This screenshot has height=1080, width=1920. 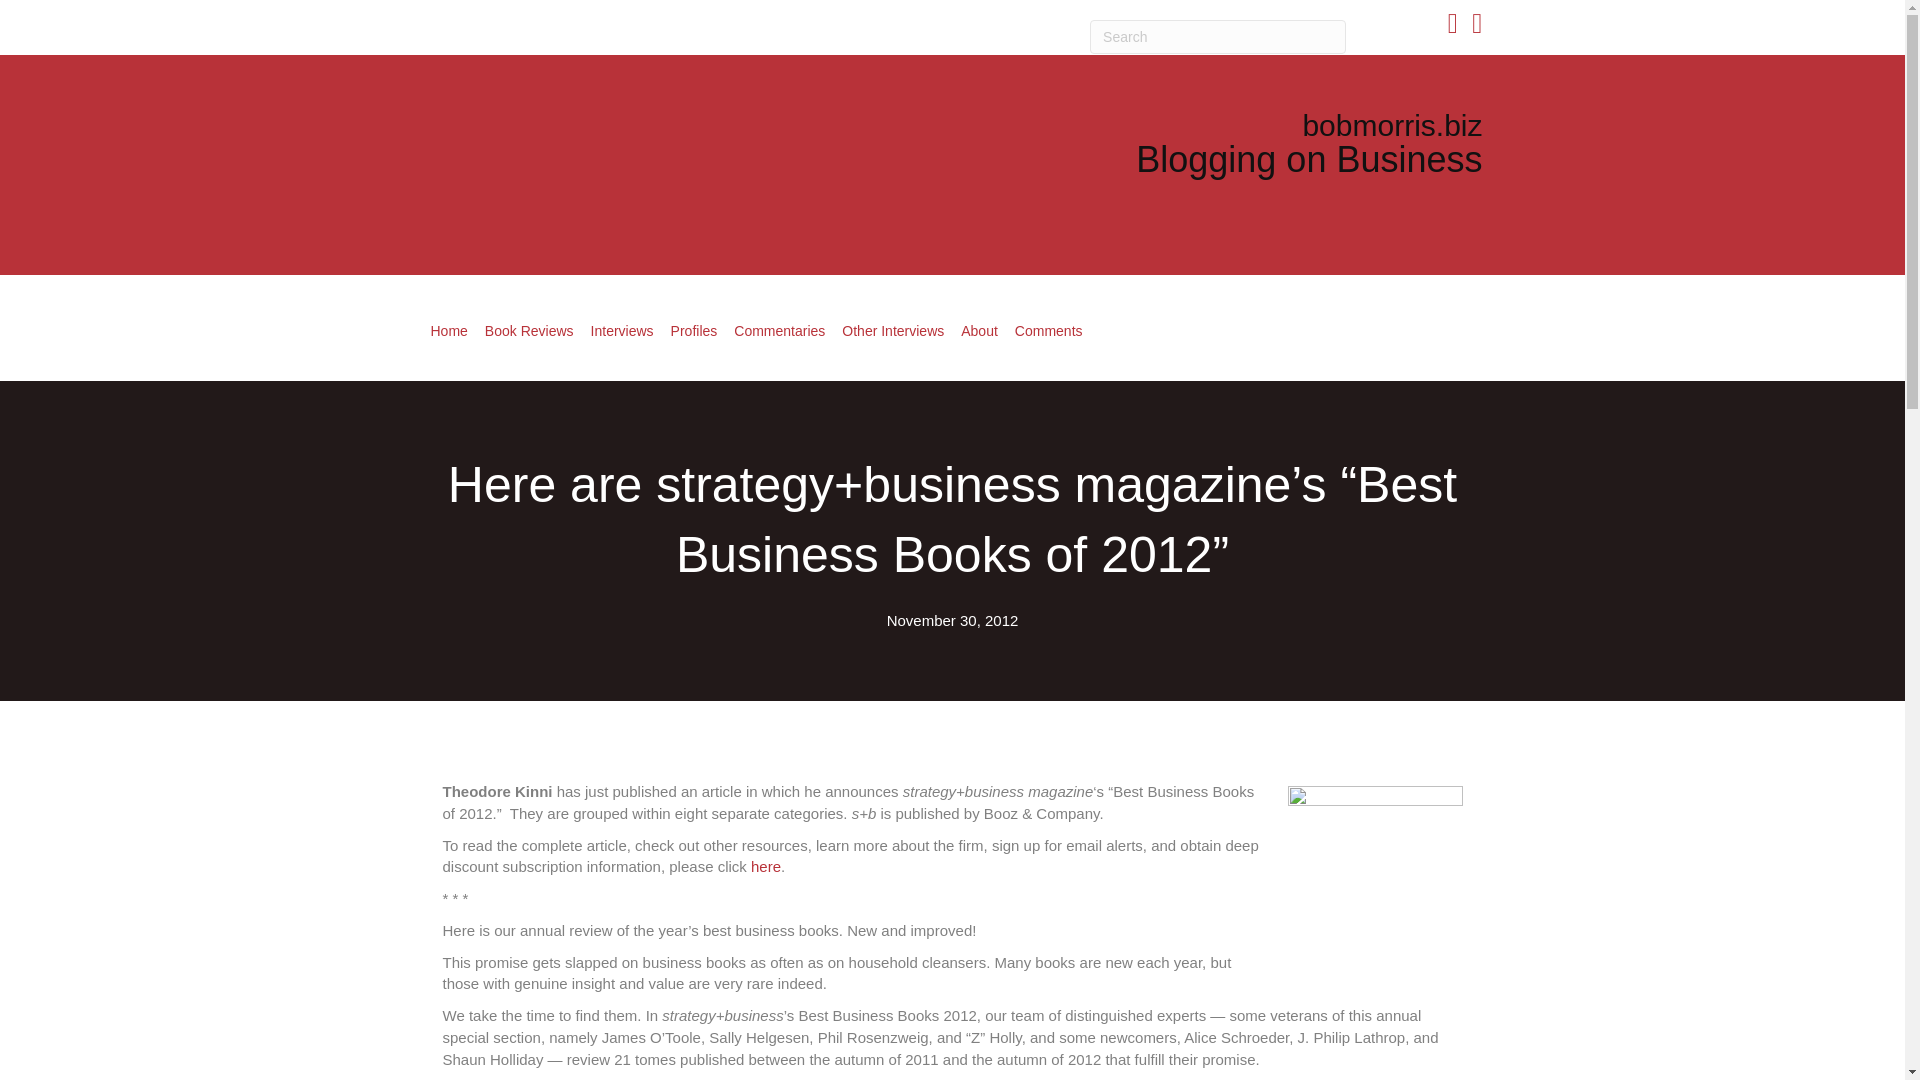 What do you see at coordinates (448, 330) in the screenshot?
I see `Home` at bounding box center [448, 330].